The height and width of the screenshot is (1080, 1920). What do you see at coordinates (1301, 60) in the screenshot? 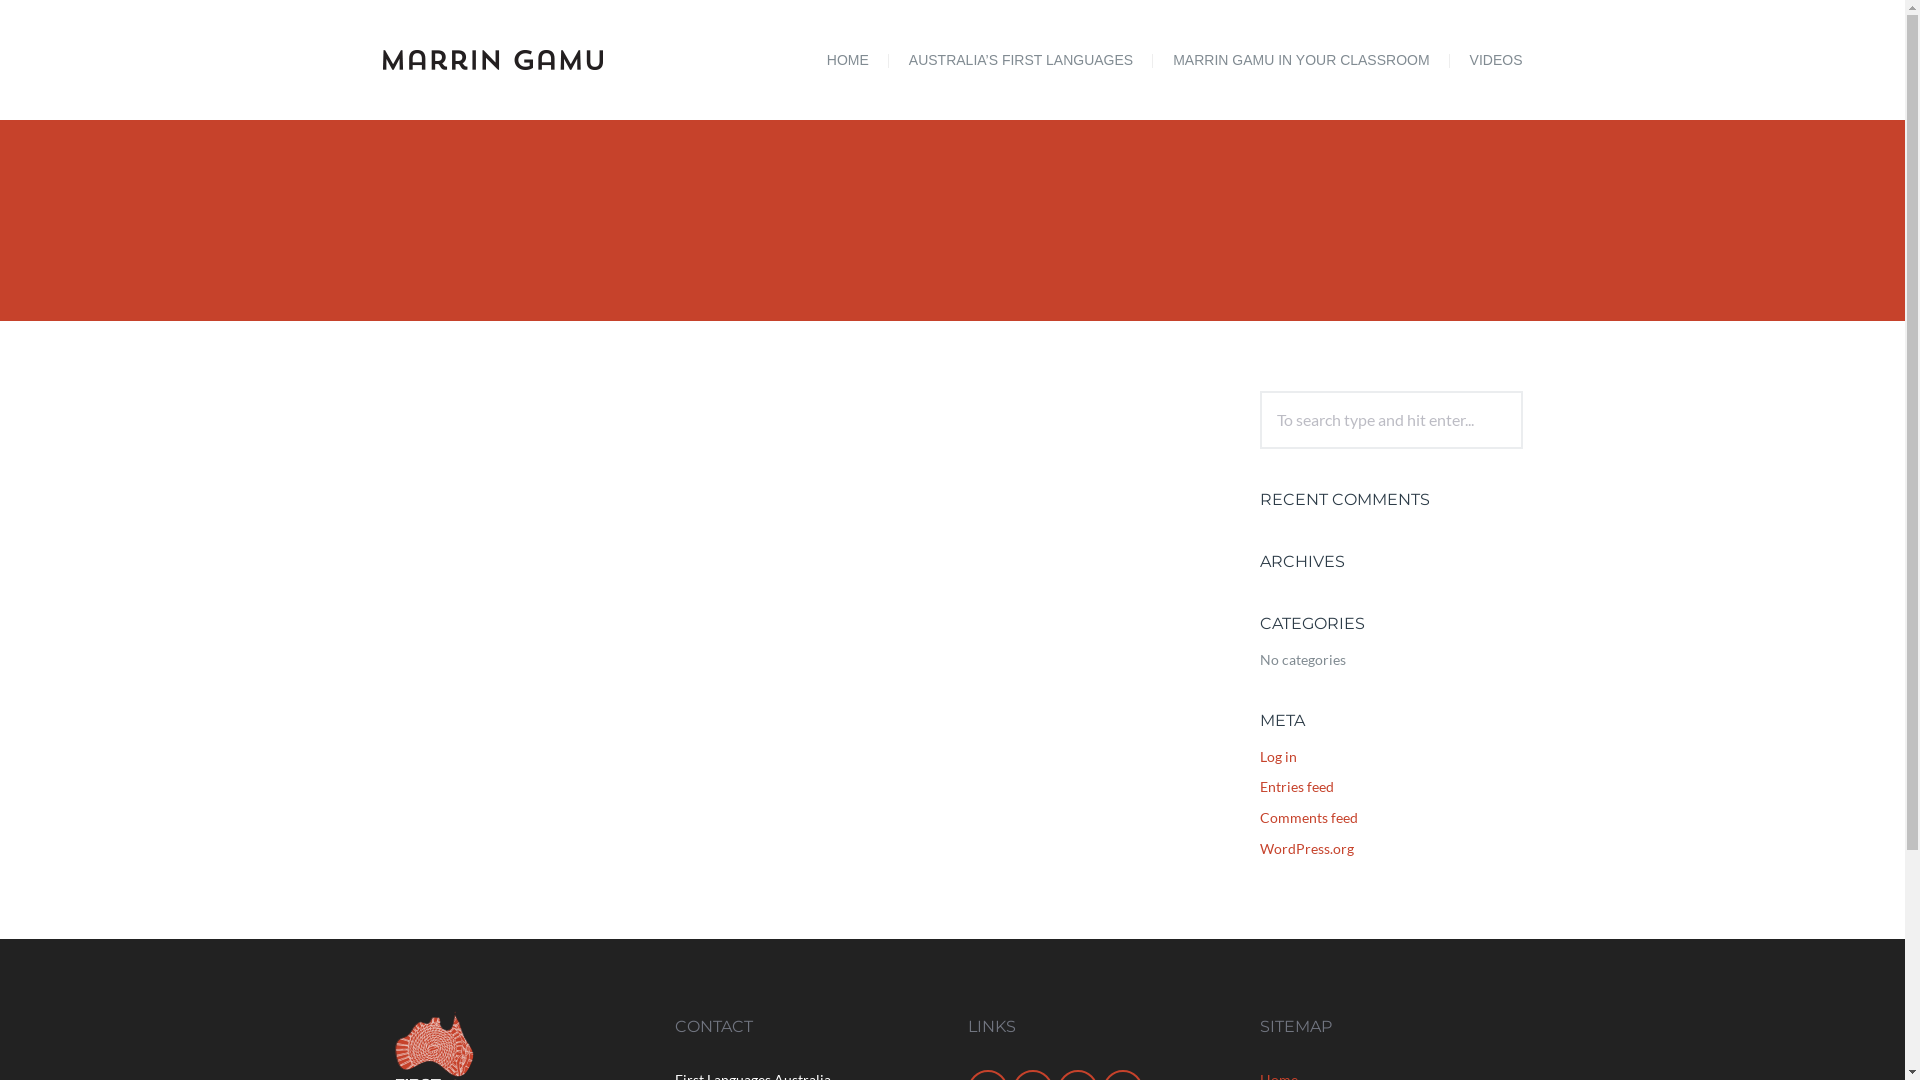
I see `MARRIN GAMU IN YOUR CLASSROOM` at bounding box center [1301, 60].